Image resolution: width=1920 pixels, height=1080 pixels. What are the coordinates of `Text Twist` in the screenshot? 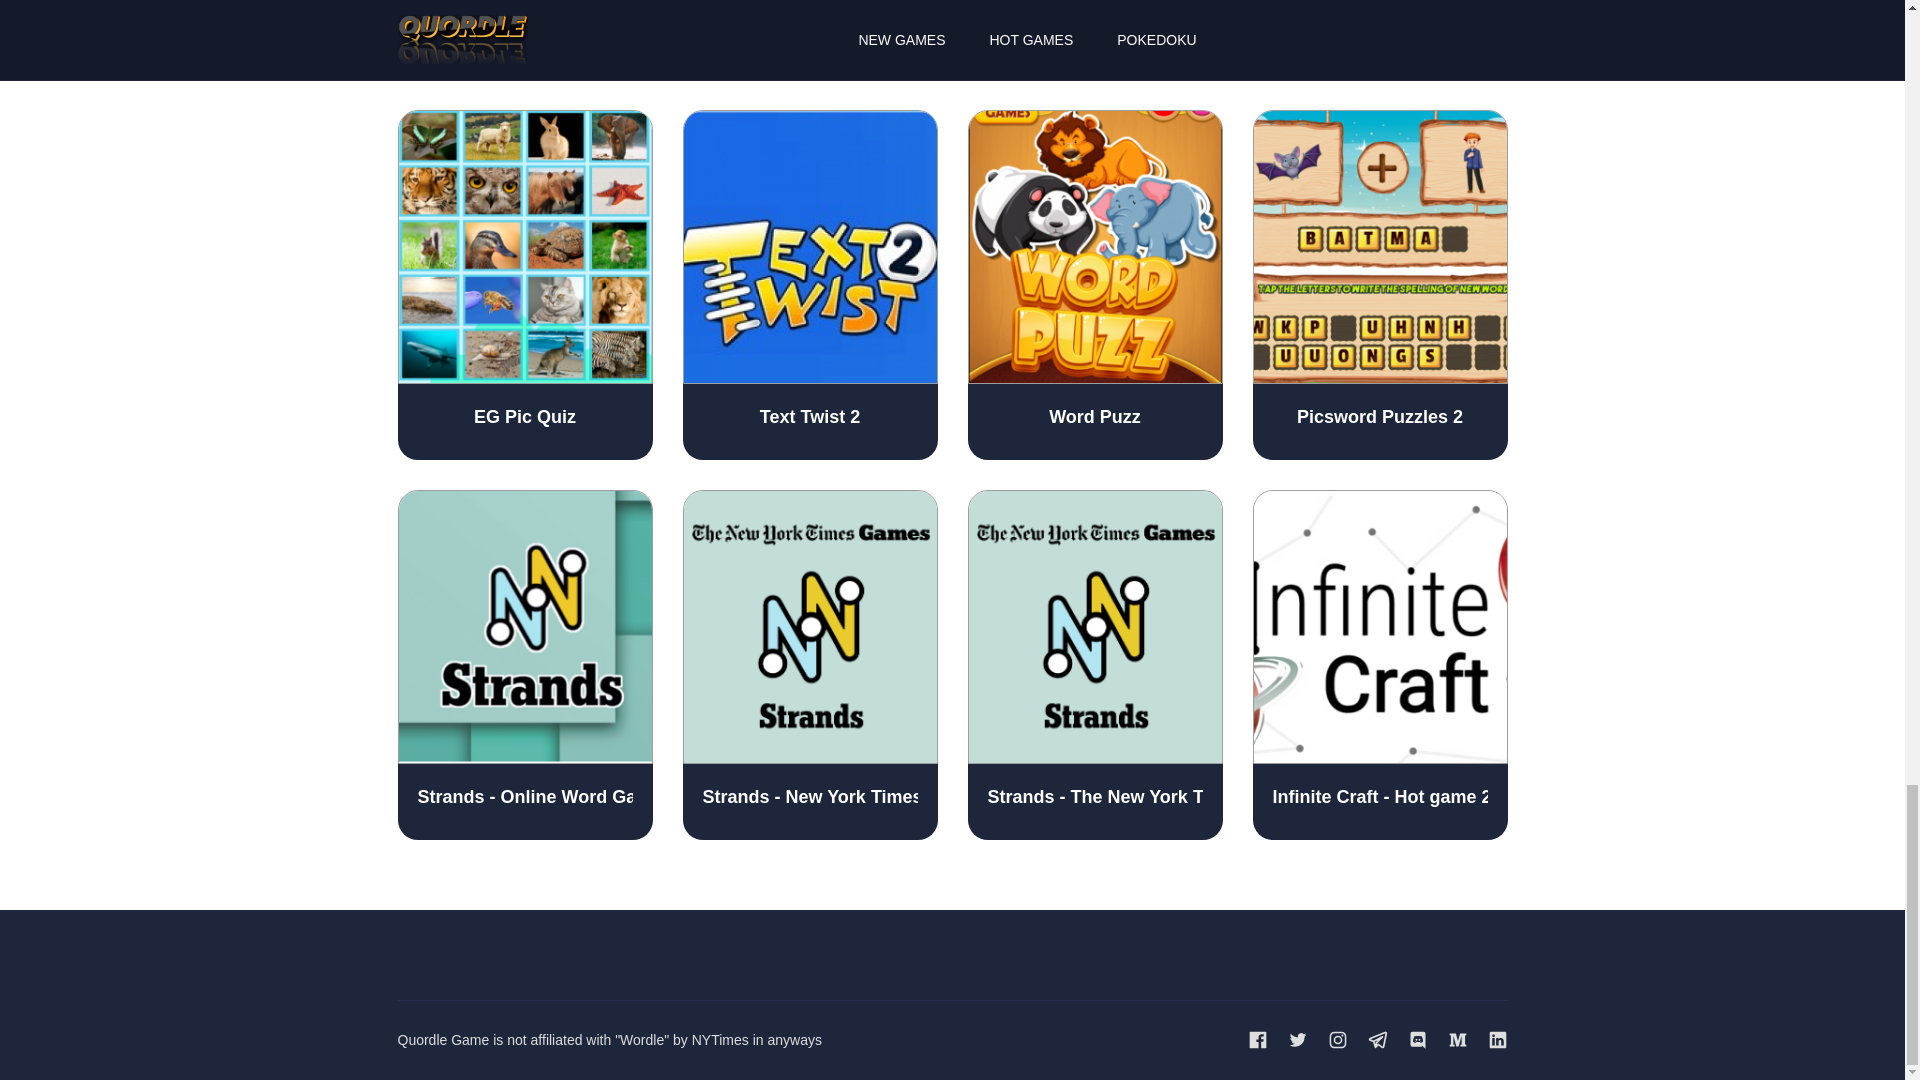 It's located at (524, 40).